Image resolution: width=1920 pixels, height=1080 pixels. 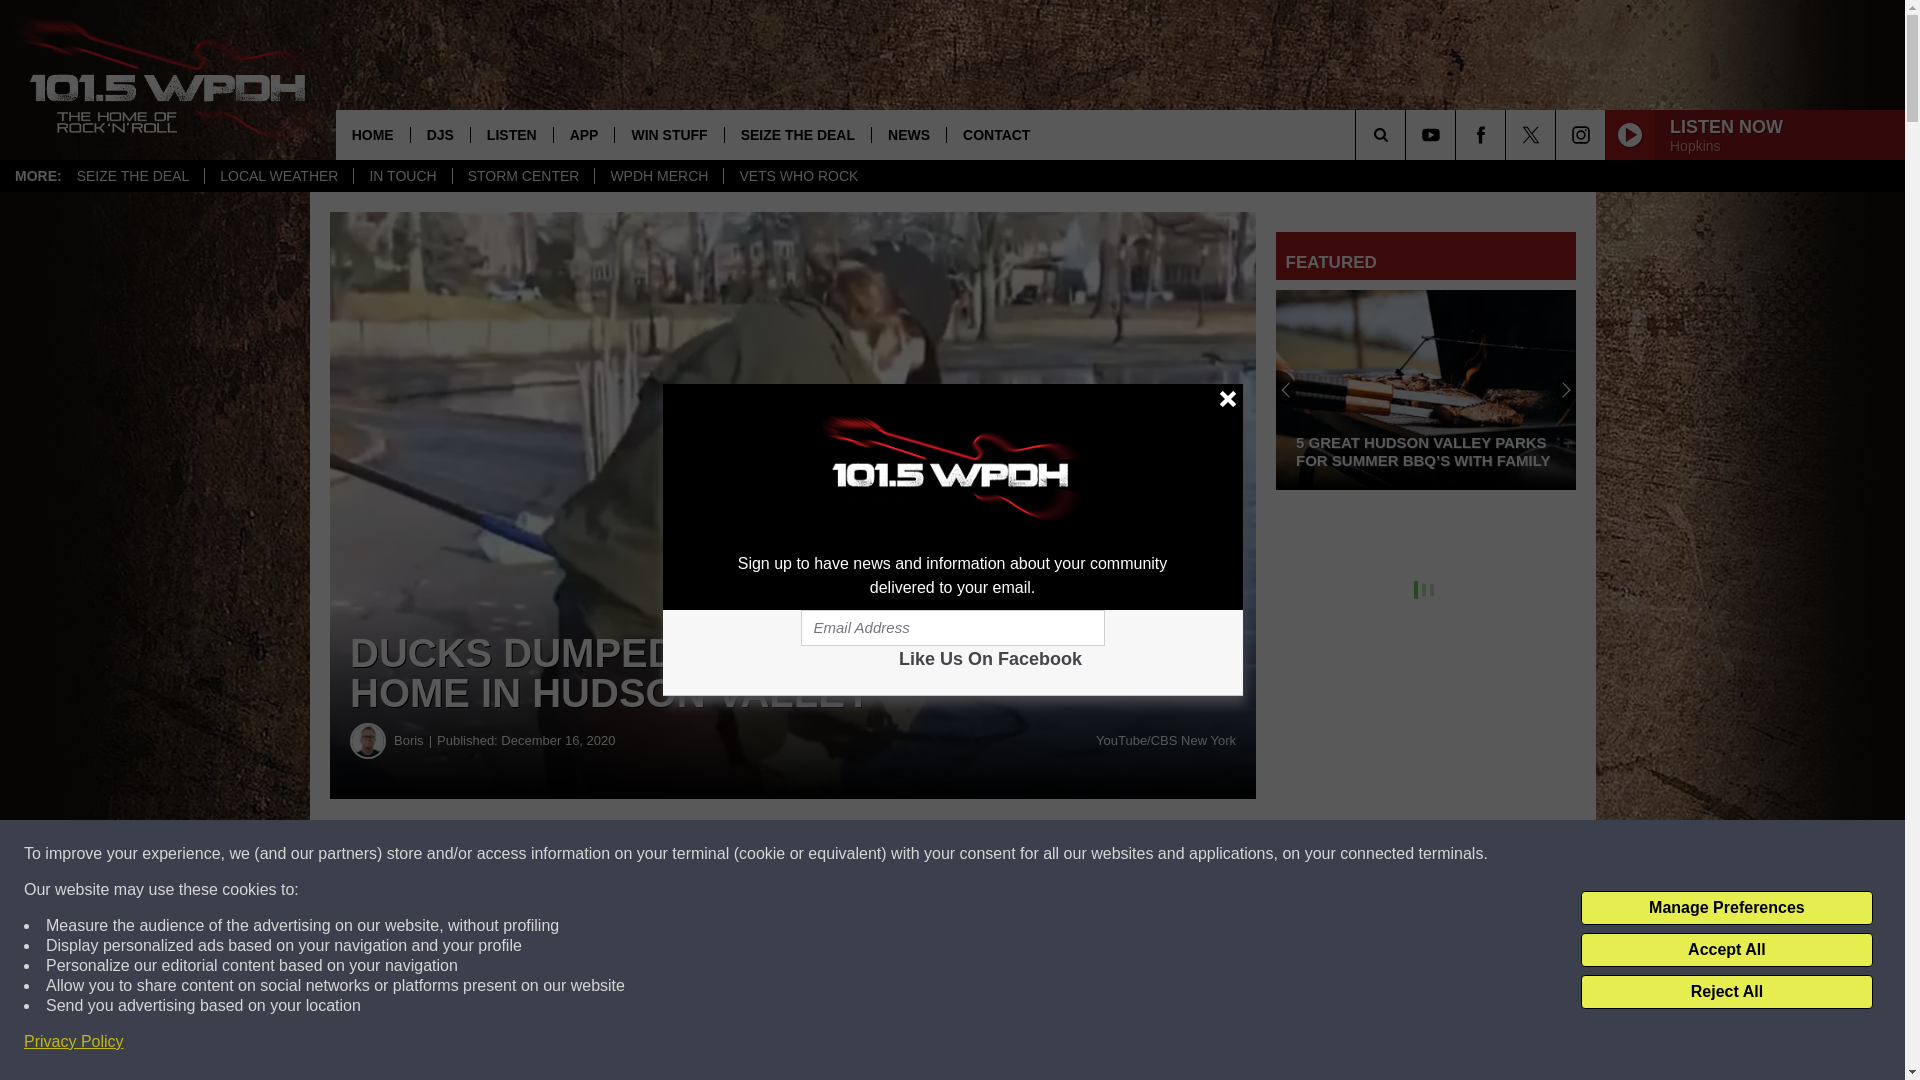 What do you see at coordinates (1726, 950) in the screenshot?
I see `Accept All` at bounding box center [1726, 950].